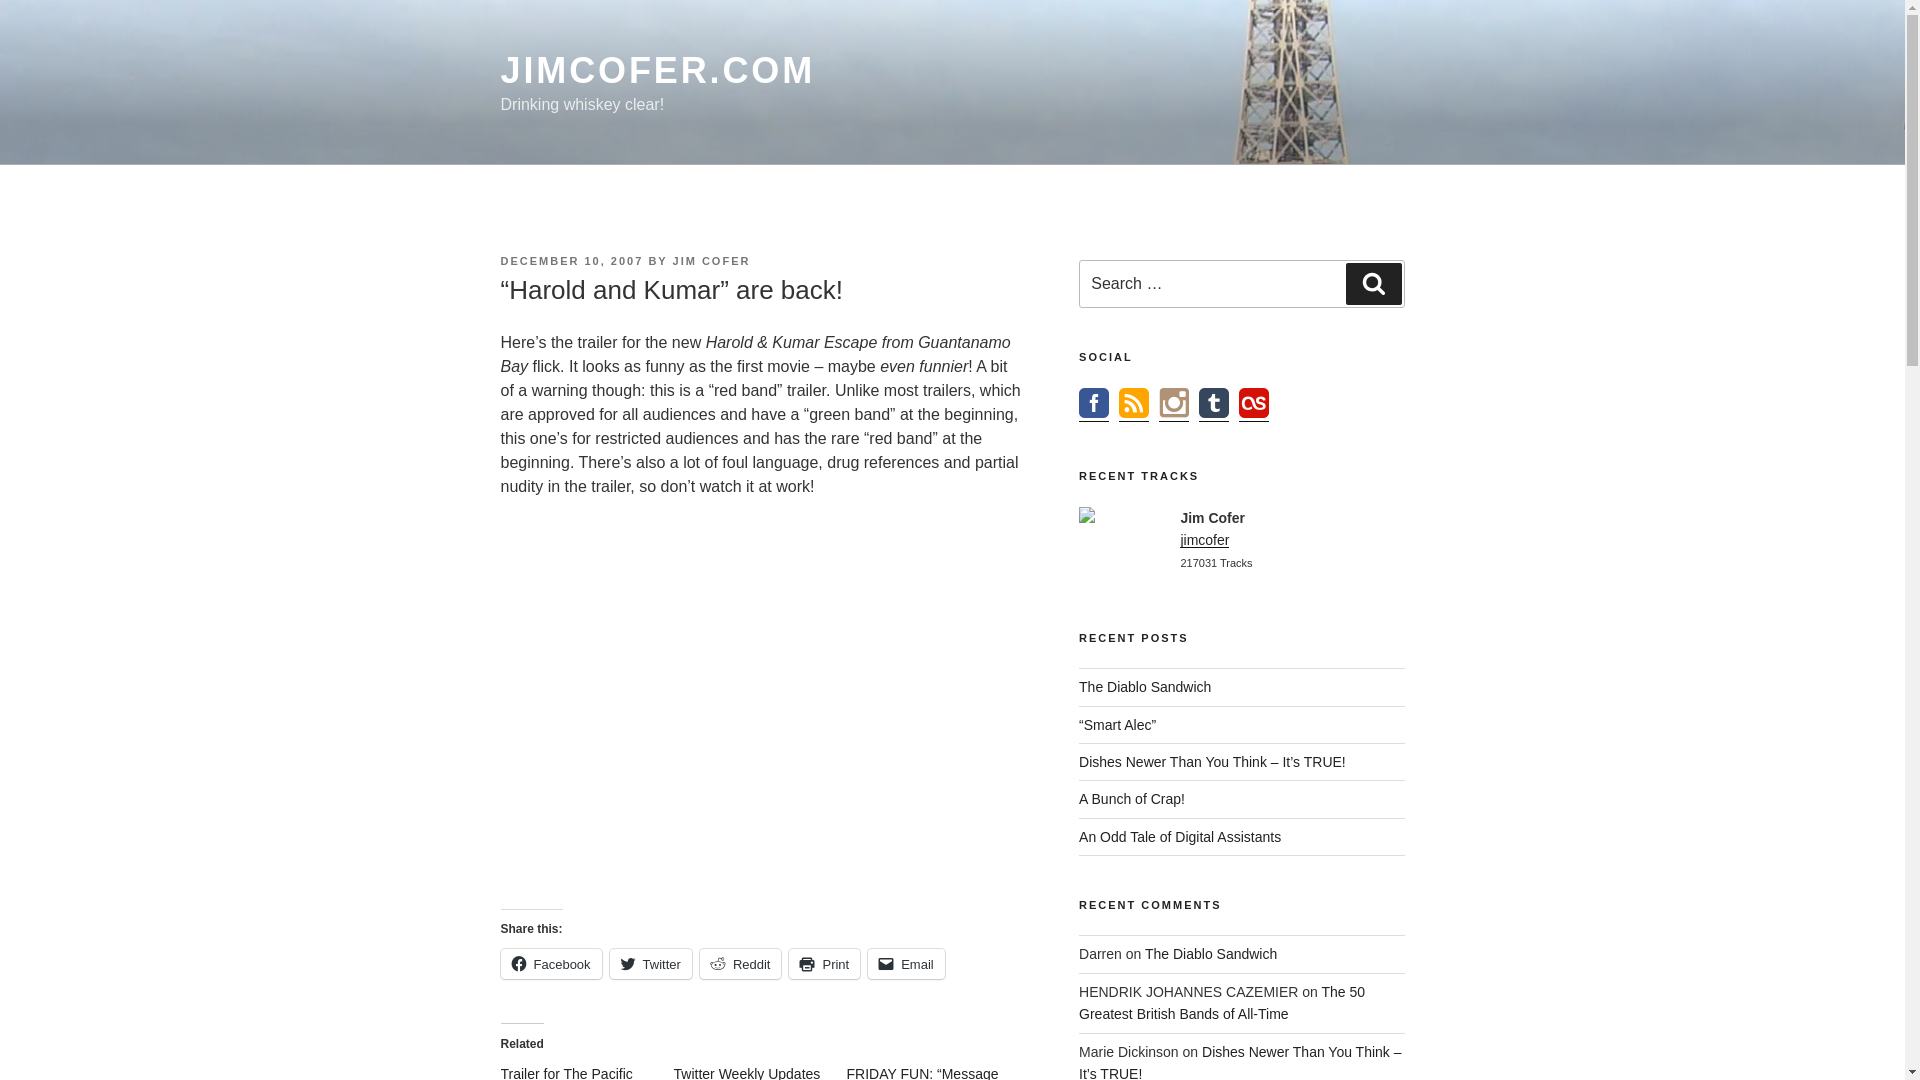 This screenshot has width=1920, height=1080. I want to click on An Odd Tale of Digital Assistants, so click(1180, 836).